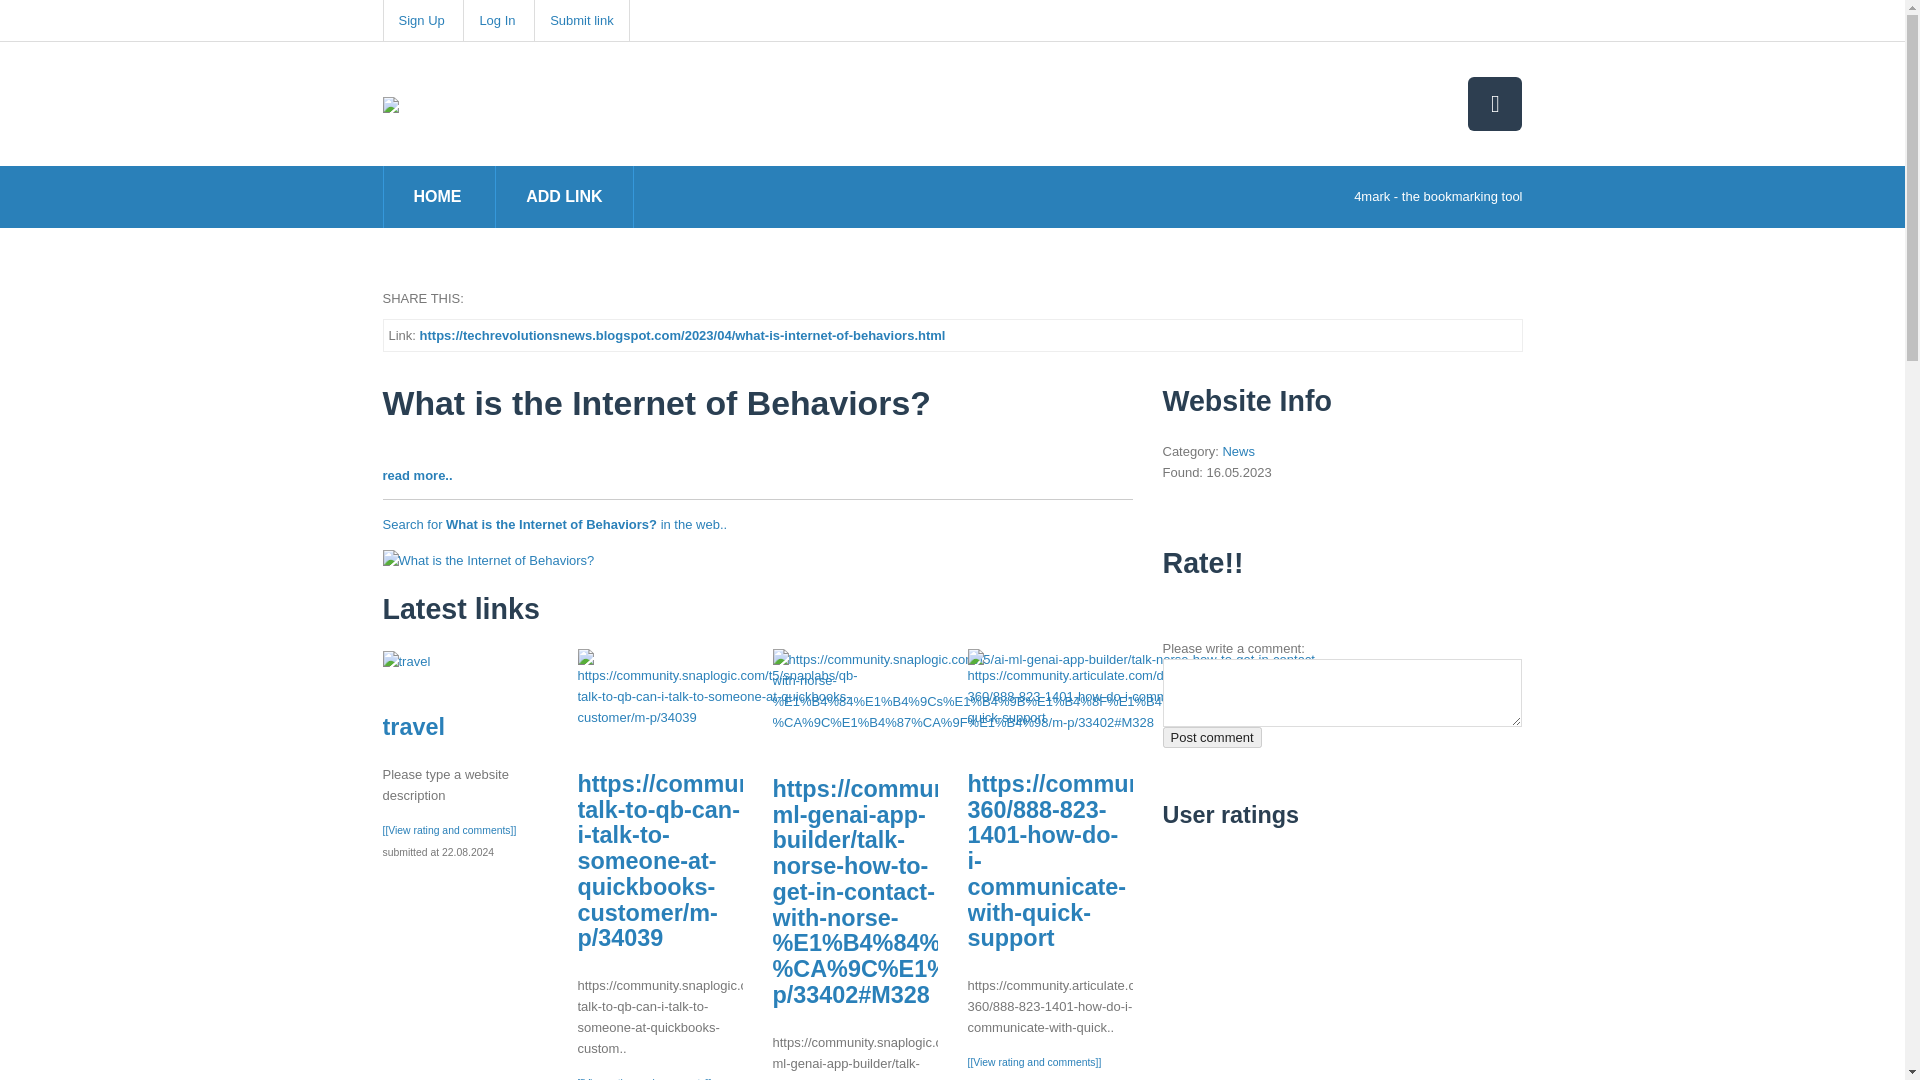 The height and width of the screenshot is (1080, 1920). What do you see at coordinates (1211, 737) in the screenshot?
I see `Post comment` at bounding box center [1211, 737].